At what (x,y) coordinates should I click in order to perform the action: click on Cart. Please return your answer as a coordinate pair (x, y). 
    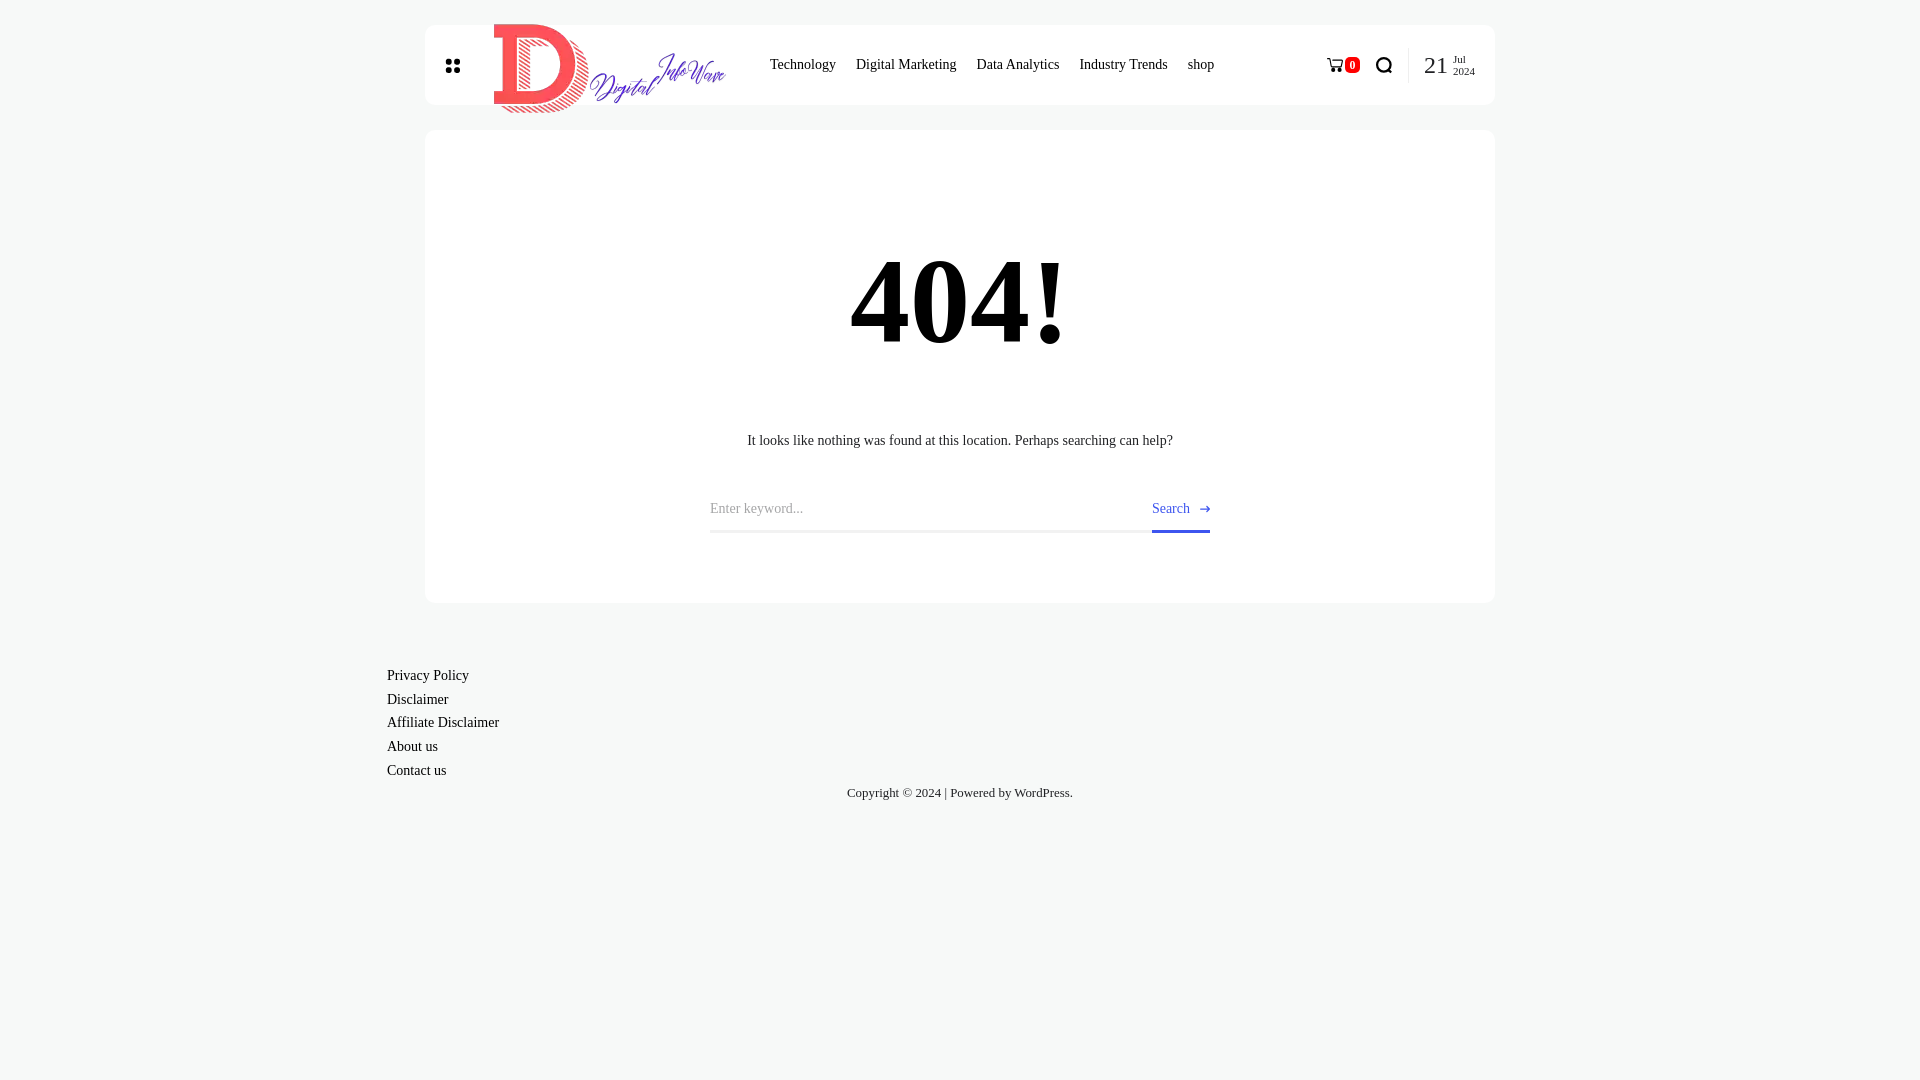
    Looking at the image, I should click on (1342, 65).